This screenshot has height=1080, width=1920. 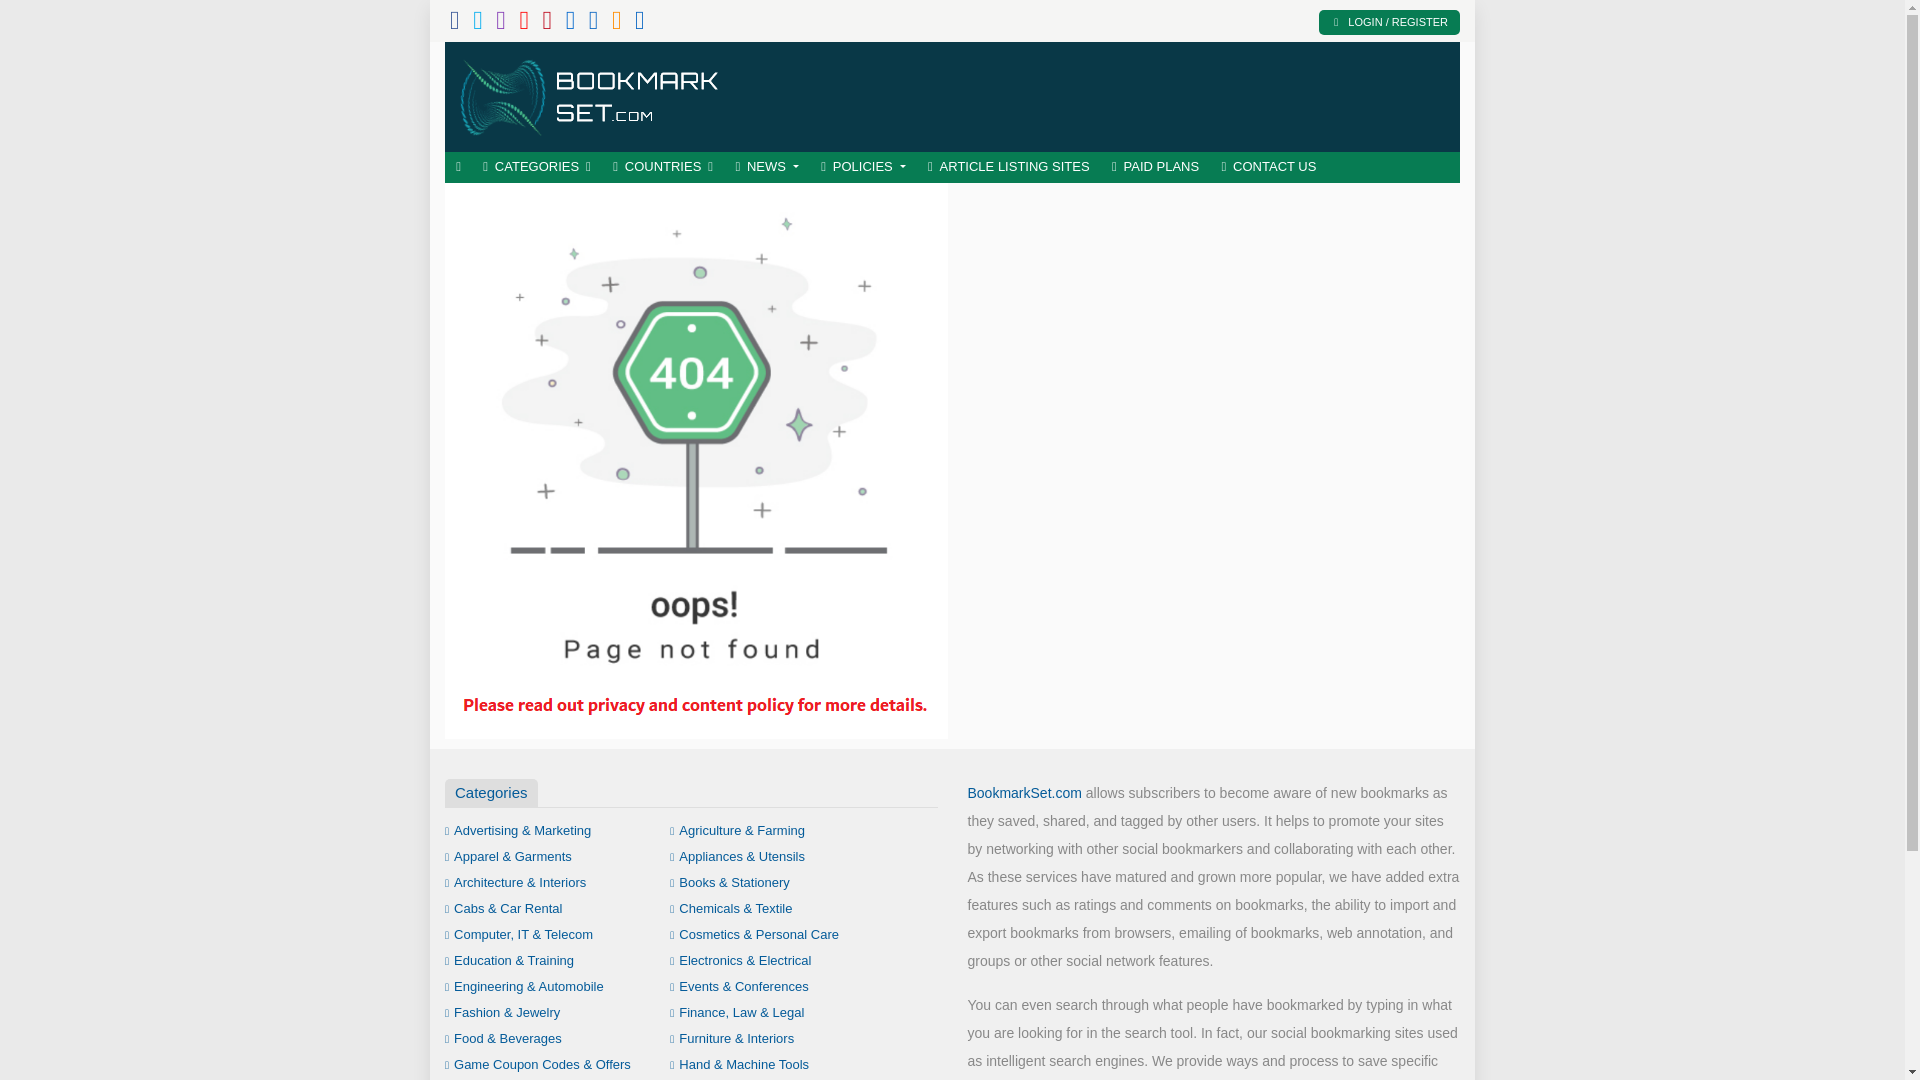 What do you see at coordinates (537, 167) in the screenshot?
I see `CATEGORIES` at bounding box center [537, 167].